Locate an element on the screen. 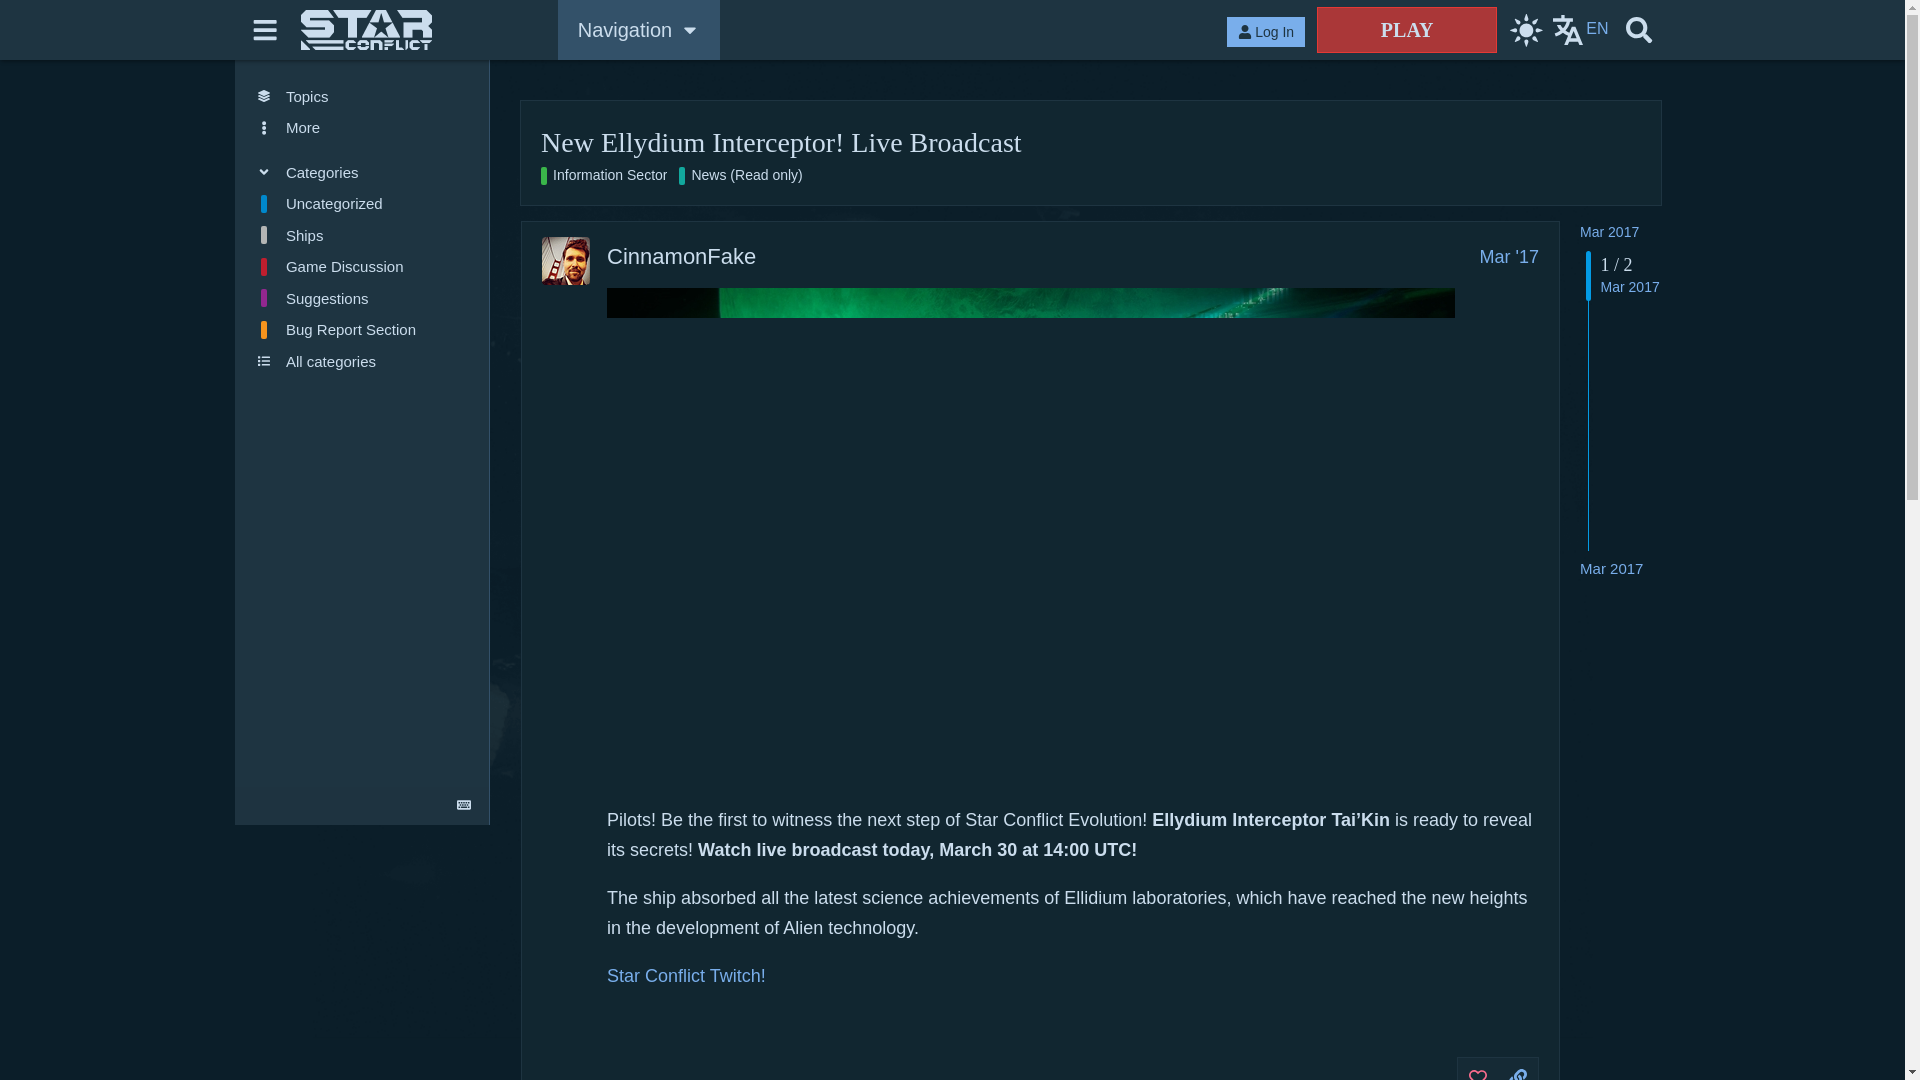  CinnamonFake is located at coordinates (681, 256).